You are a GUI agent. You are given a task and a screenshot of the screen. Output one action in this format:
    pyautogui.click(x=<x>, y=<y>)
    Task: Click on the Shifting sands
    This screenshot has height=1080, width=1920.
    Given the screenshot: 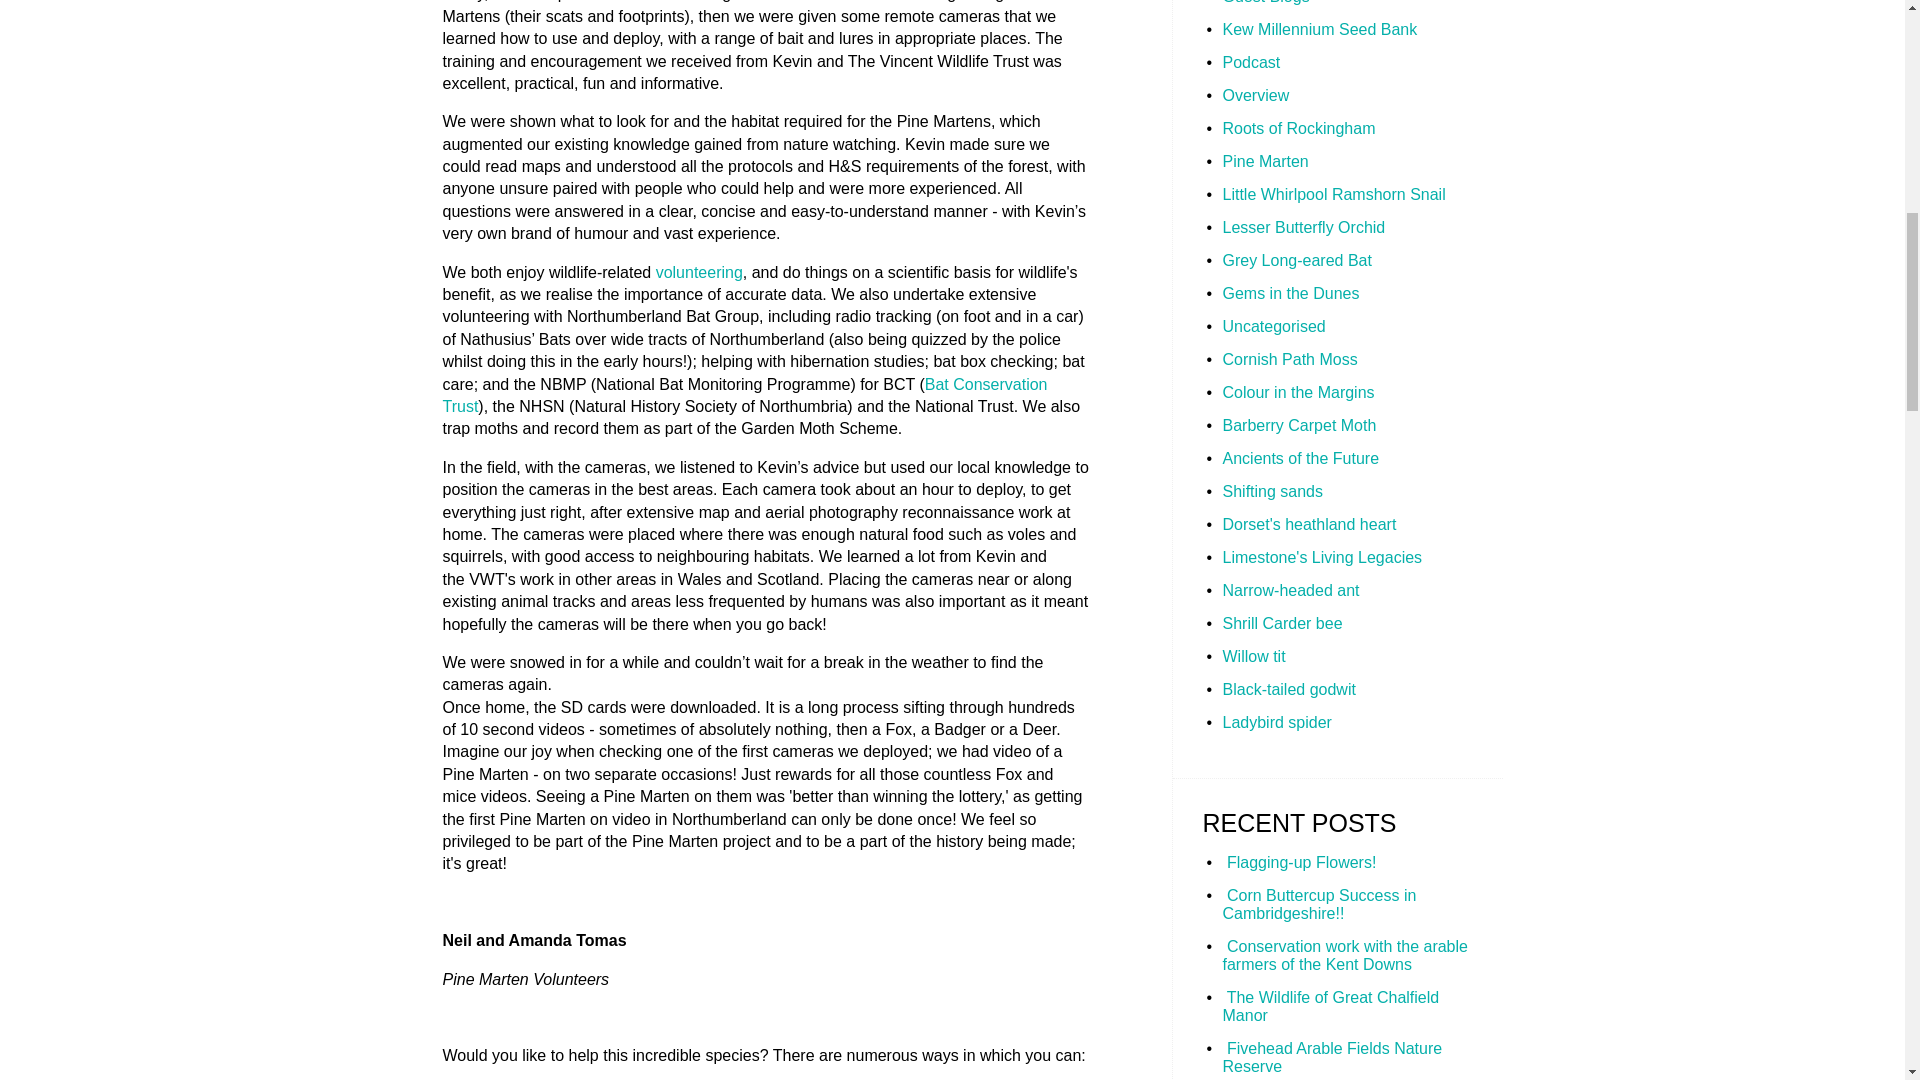 What is the action you would take?
    pyautogui.click(x=1272, y=491)
    